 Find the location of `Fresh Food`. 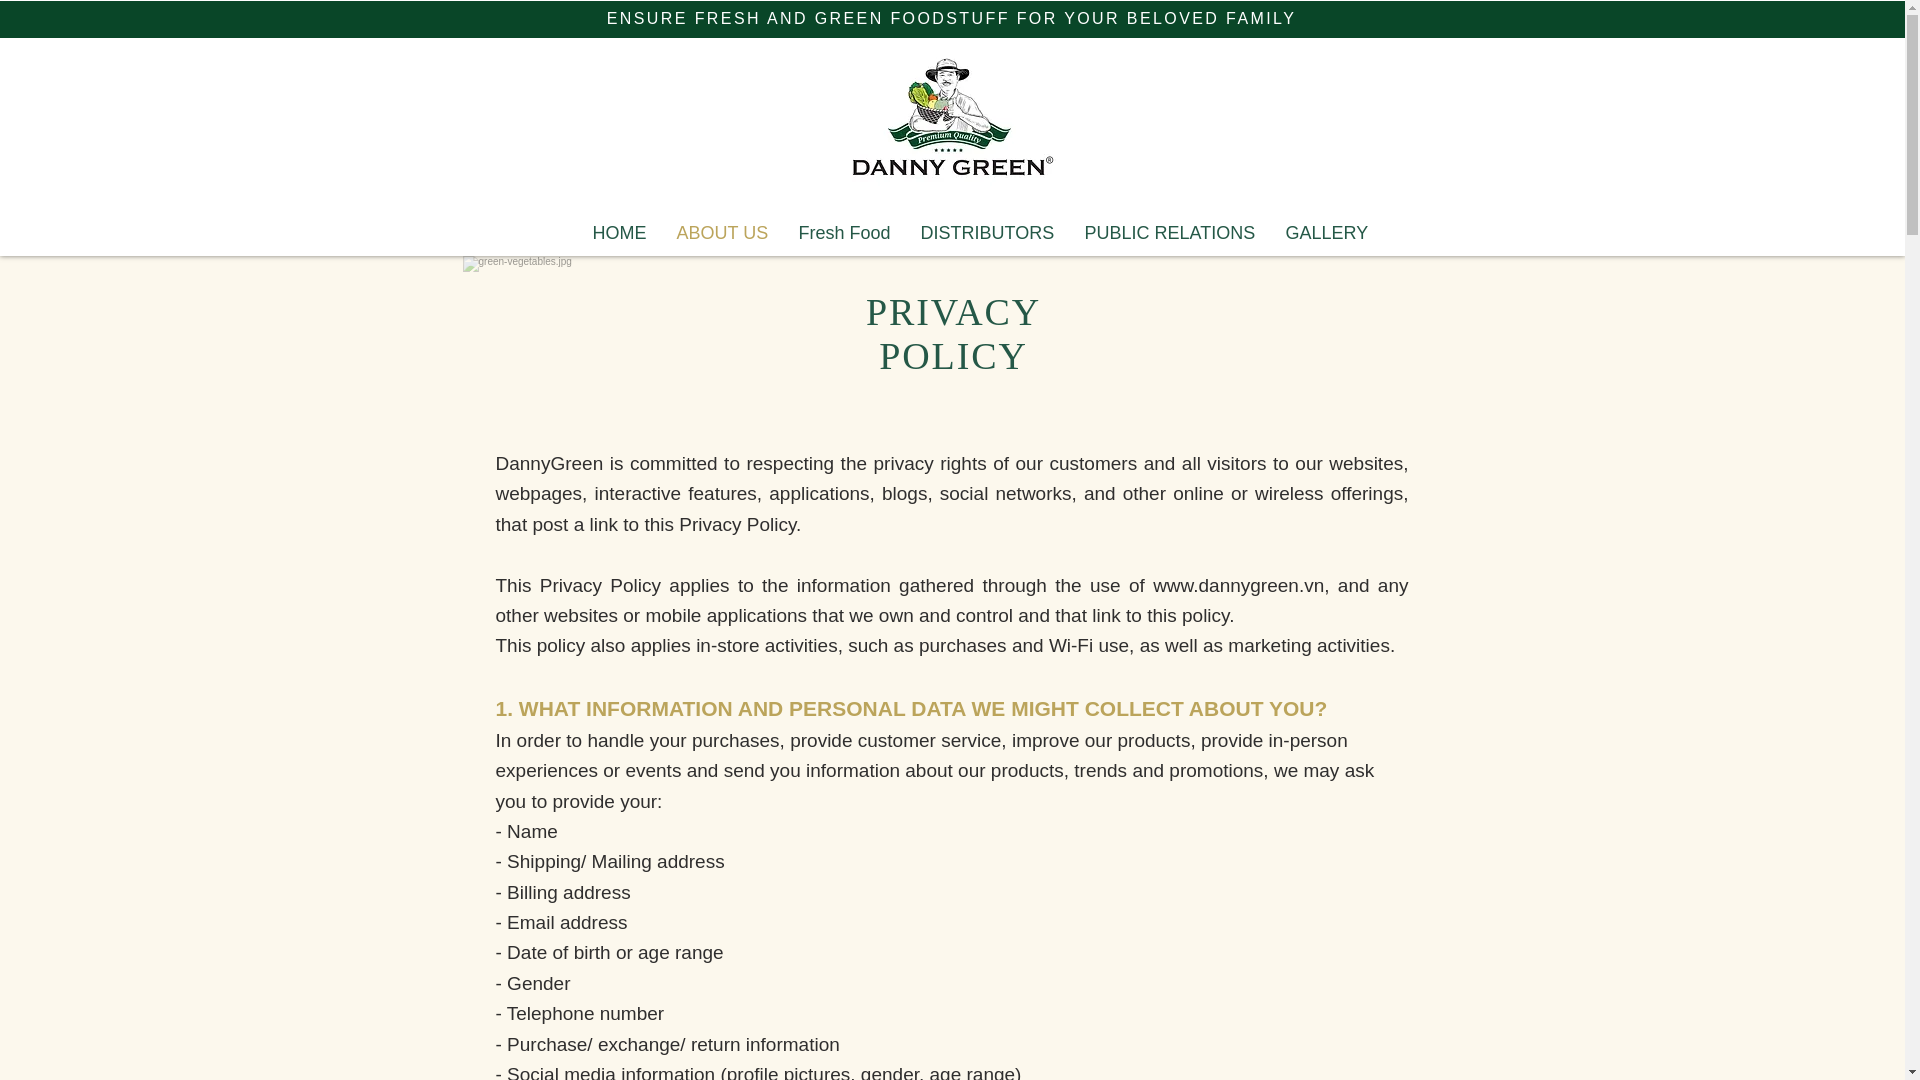

Fresh Food is located at coordinates (844, 234).